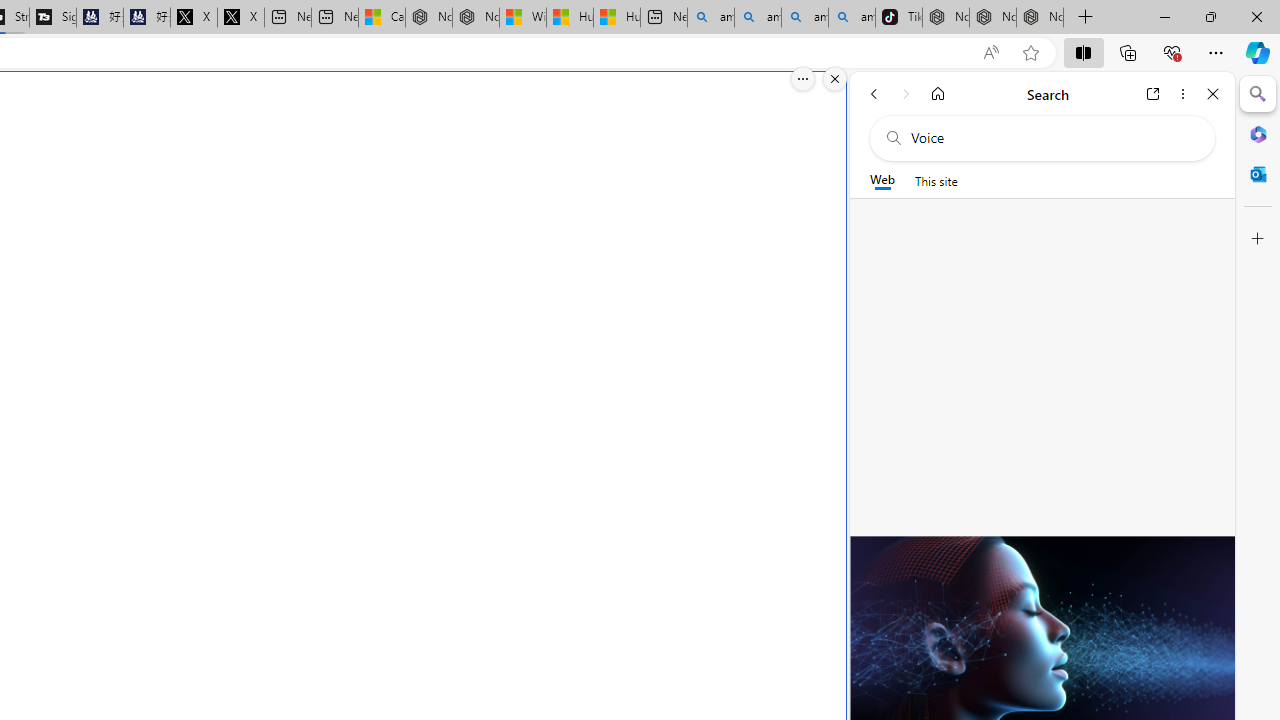 The width and height of the screenshot is (1280, 720). Describe the element at coordinates (835, 79) in the screenshot. I see `Close split screen.` at that location.